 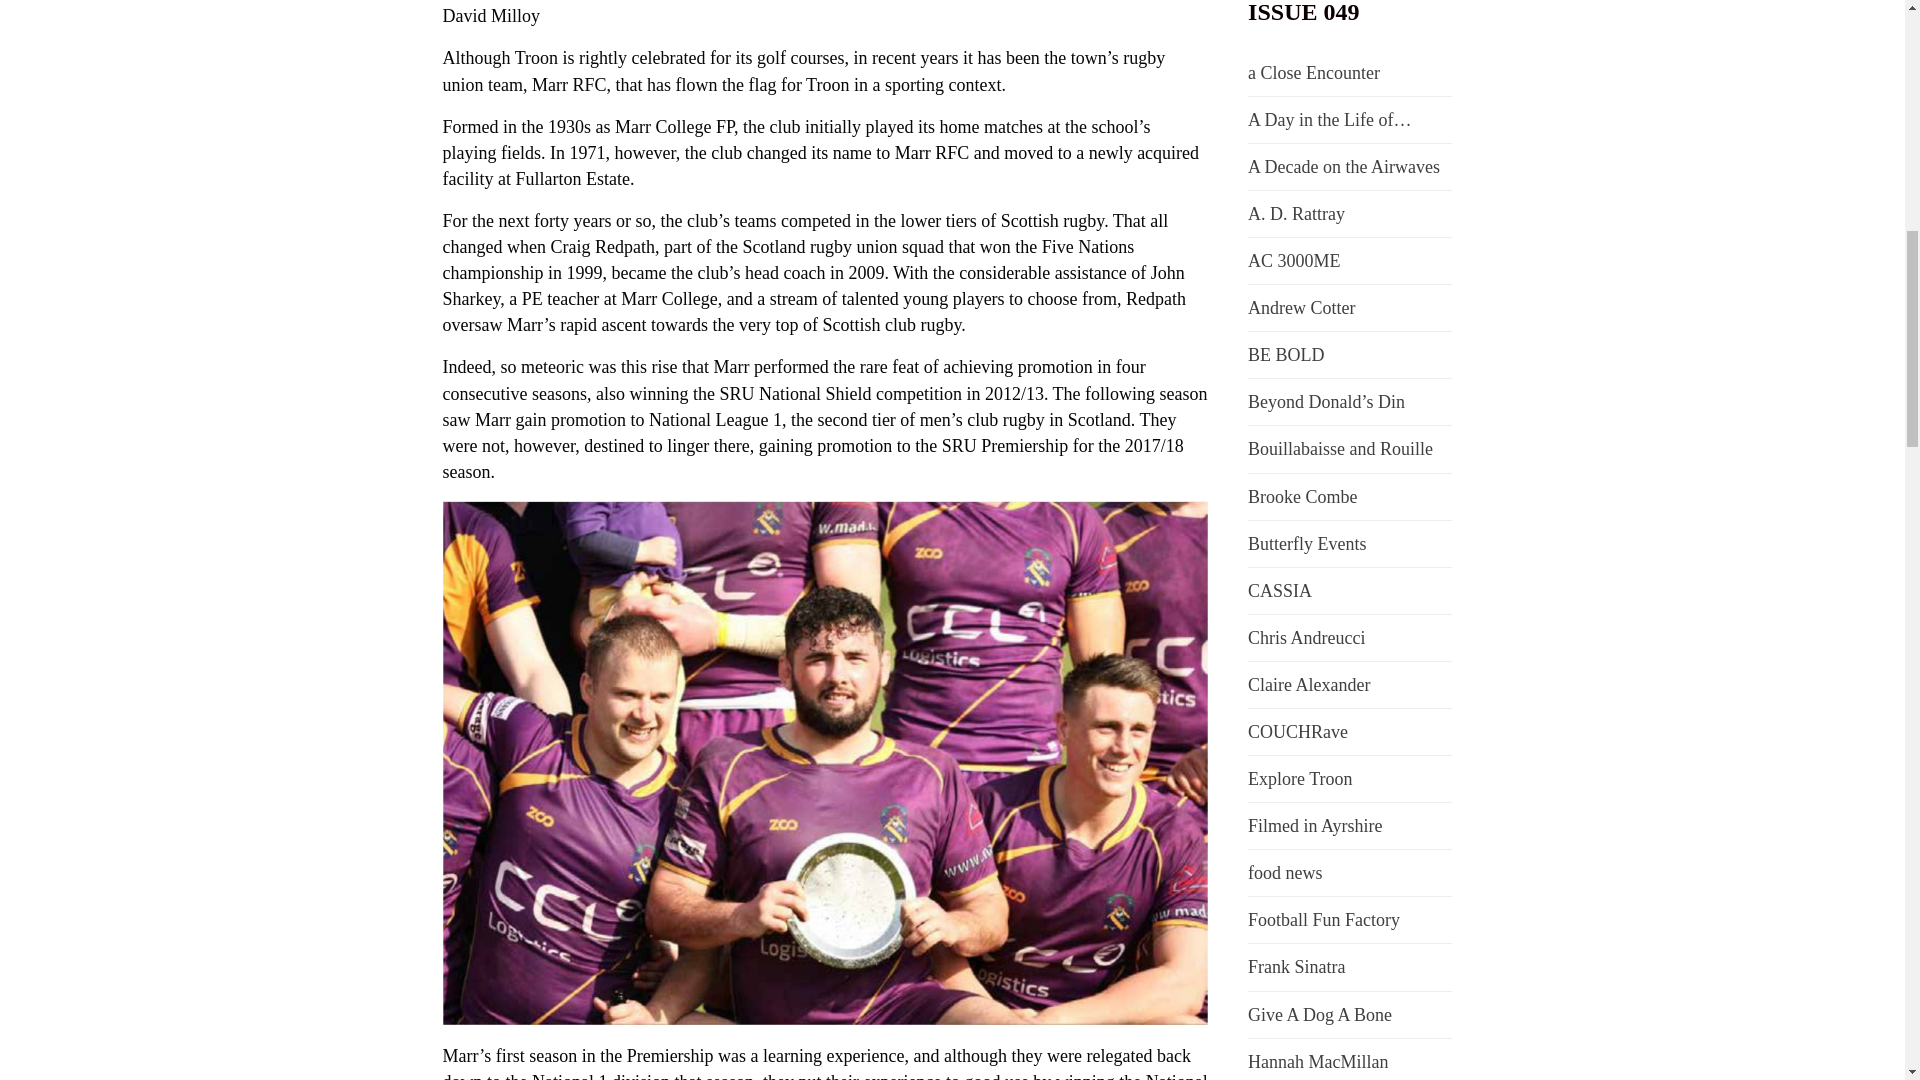 I want to click on Bouillabaisse and Rouille, so click(x=1340, y=448).